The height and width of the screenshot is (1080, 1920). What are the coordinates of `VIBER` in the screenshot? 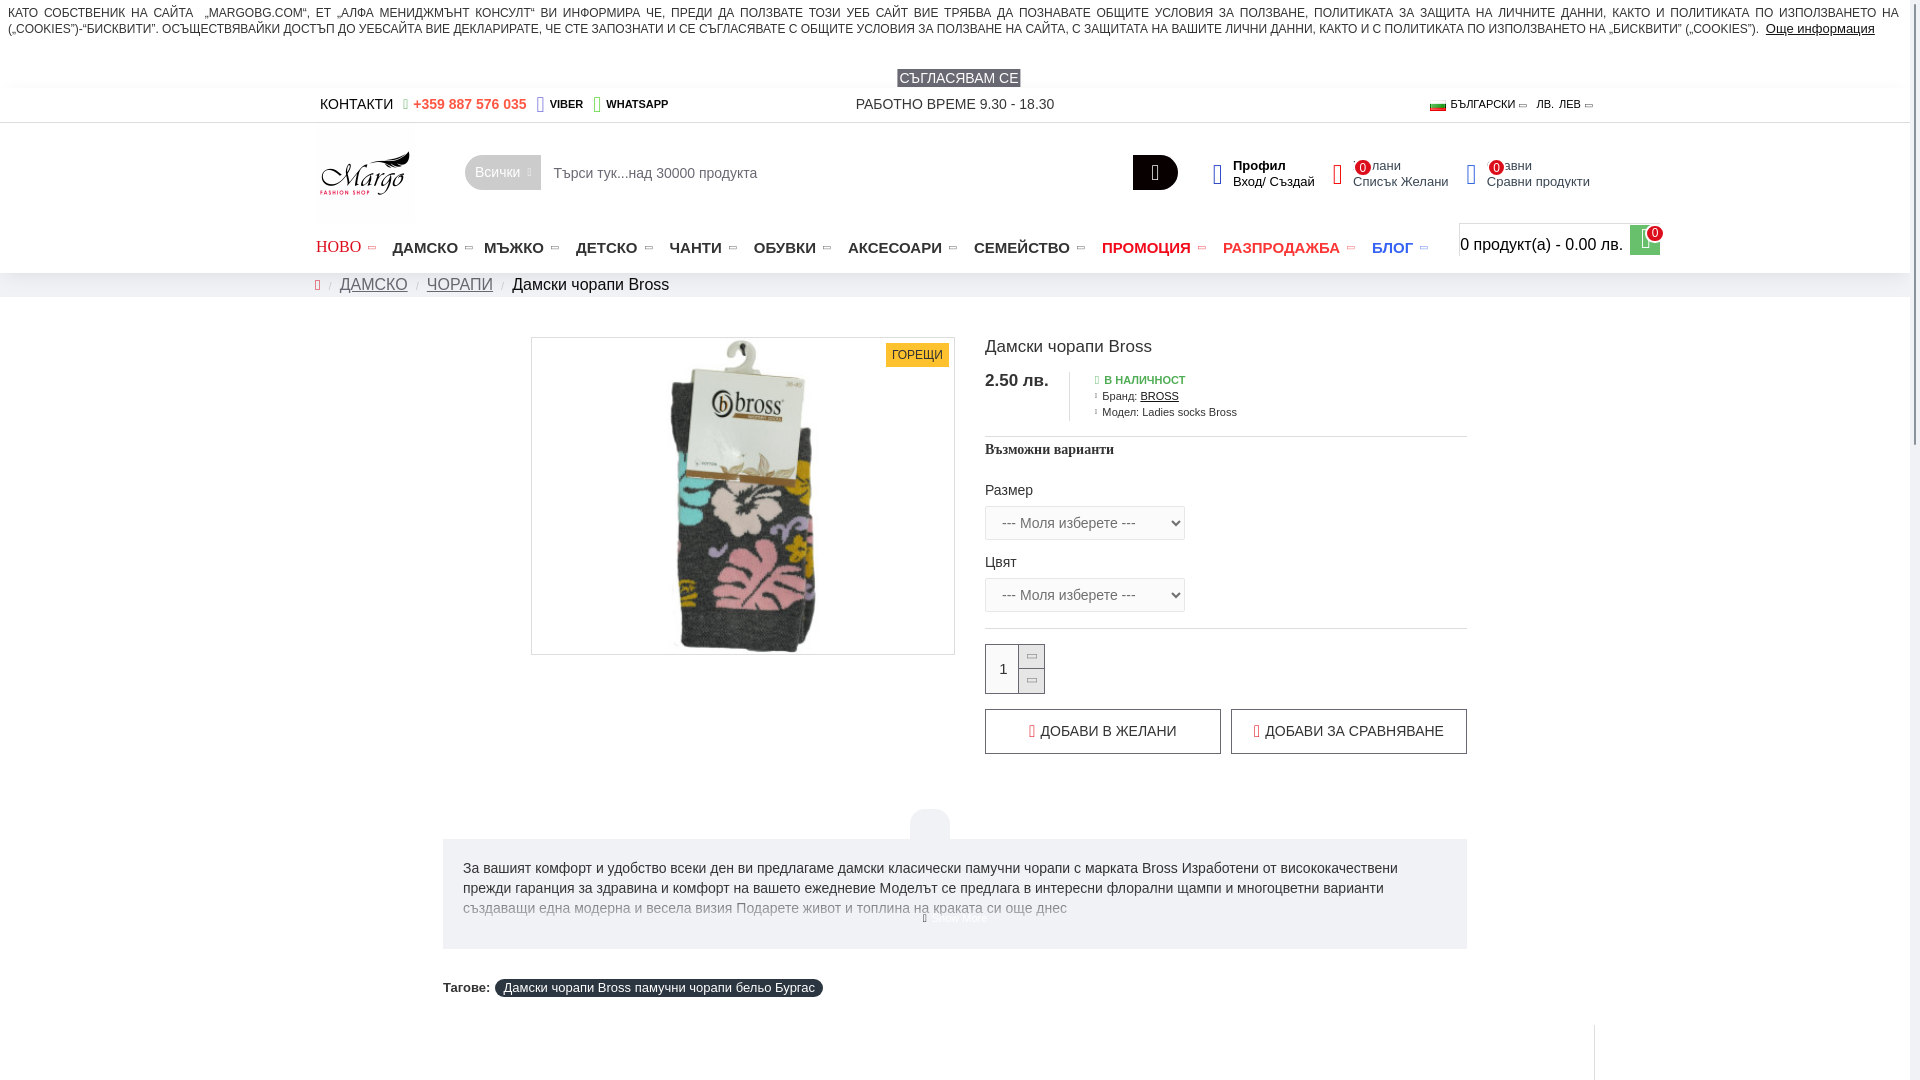 It's located at (560, 105).